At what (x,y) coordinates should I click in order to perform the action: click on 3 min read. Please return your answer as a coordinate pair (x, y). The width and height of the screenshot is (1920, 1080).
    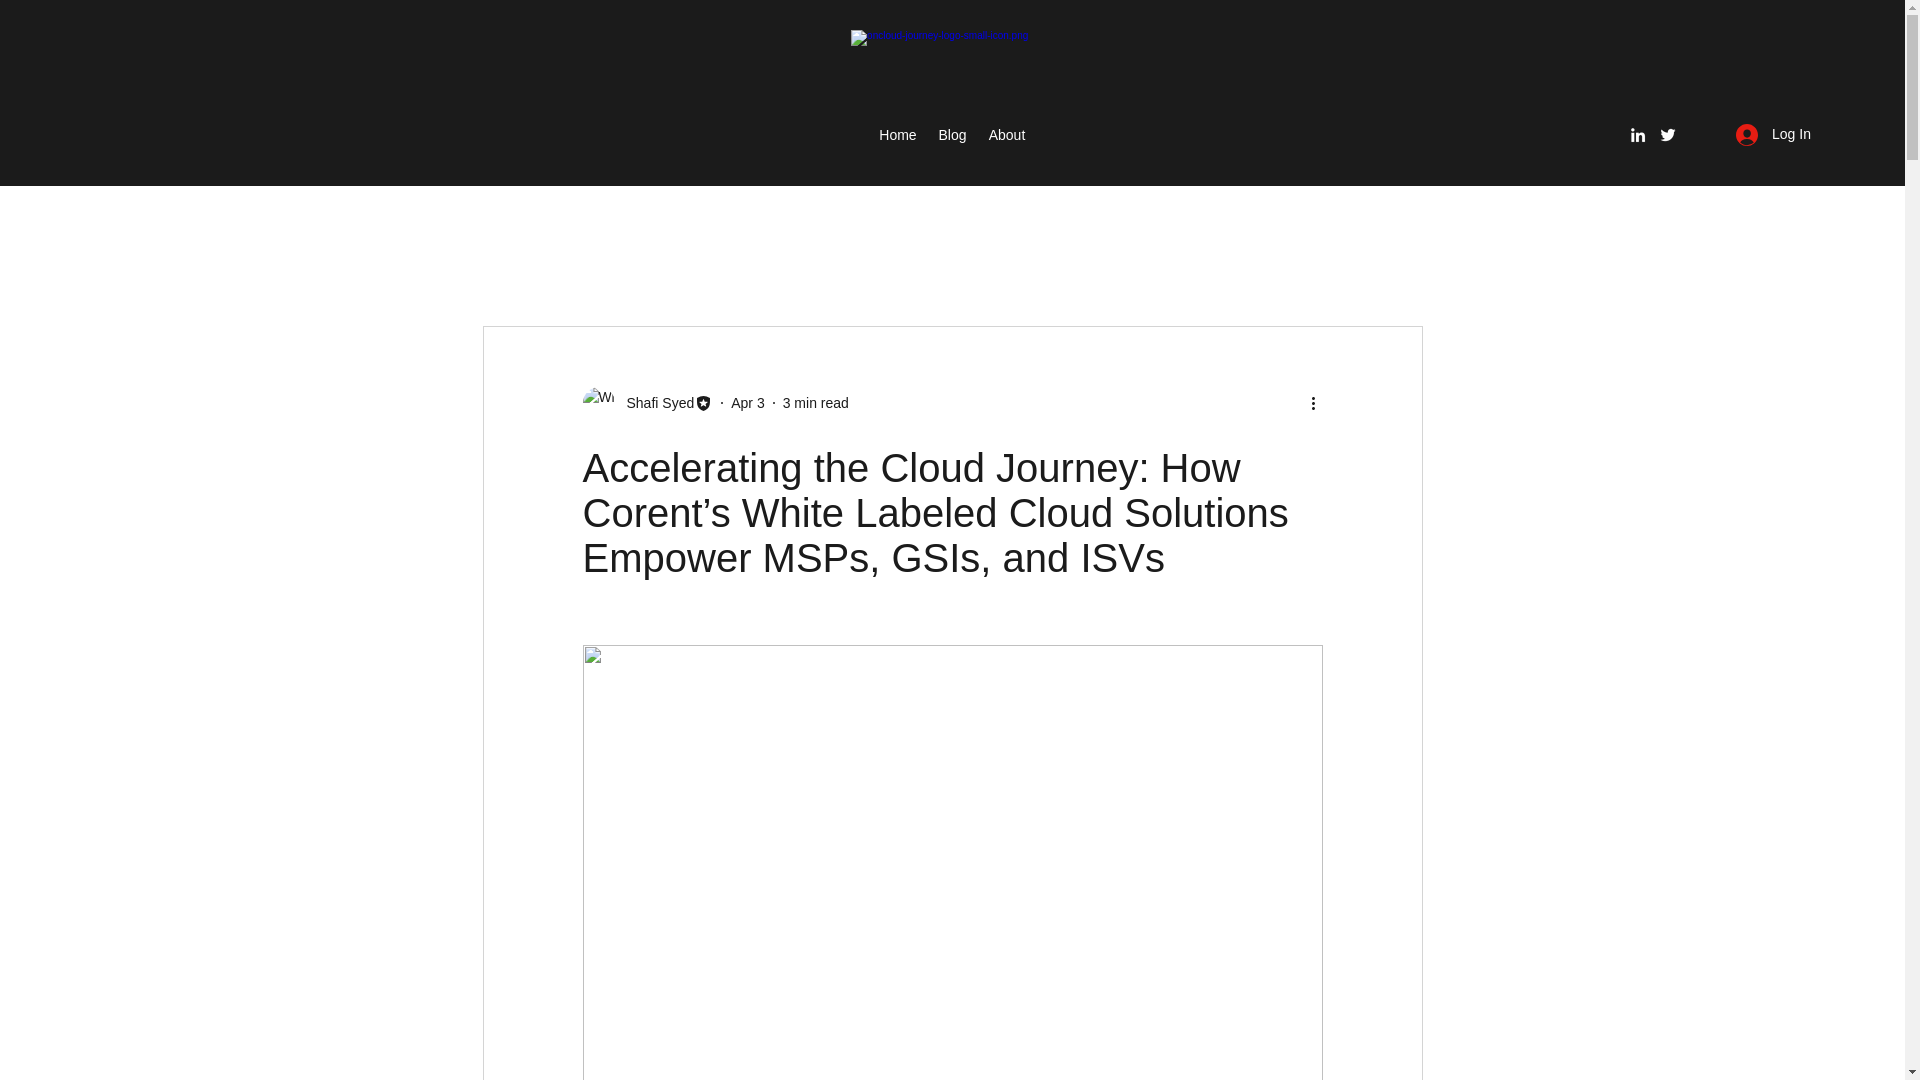
    Looking at the image, I should click on (816, 402).